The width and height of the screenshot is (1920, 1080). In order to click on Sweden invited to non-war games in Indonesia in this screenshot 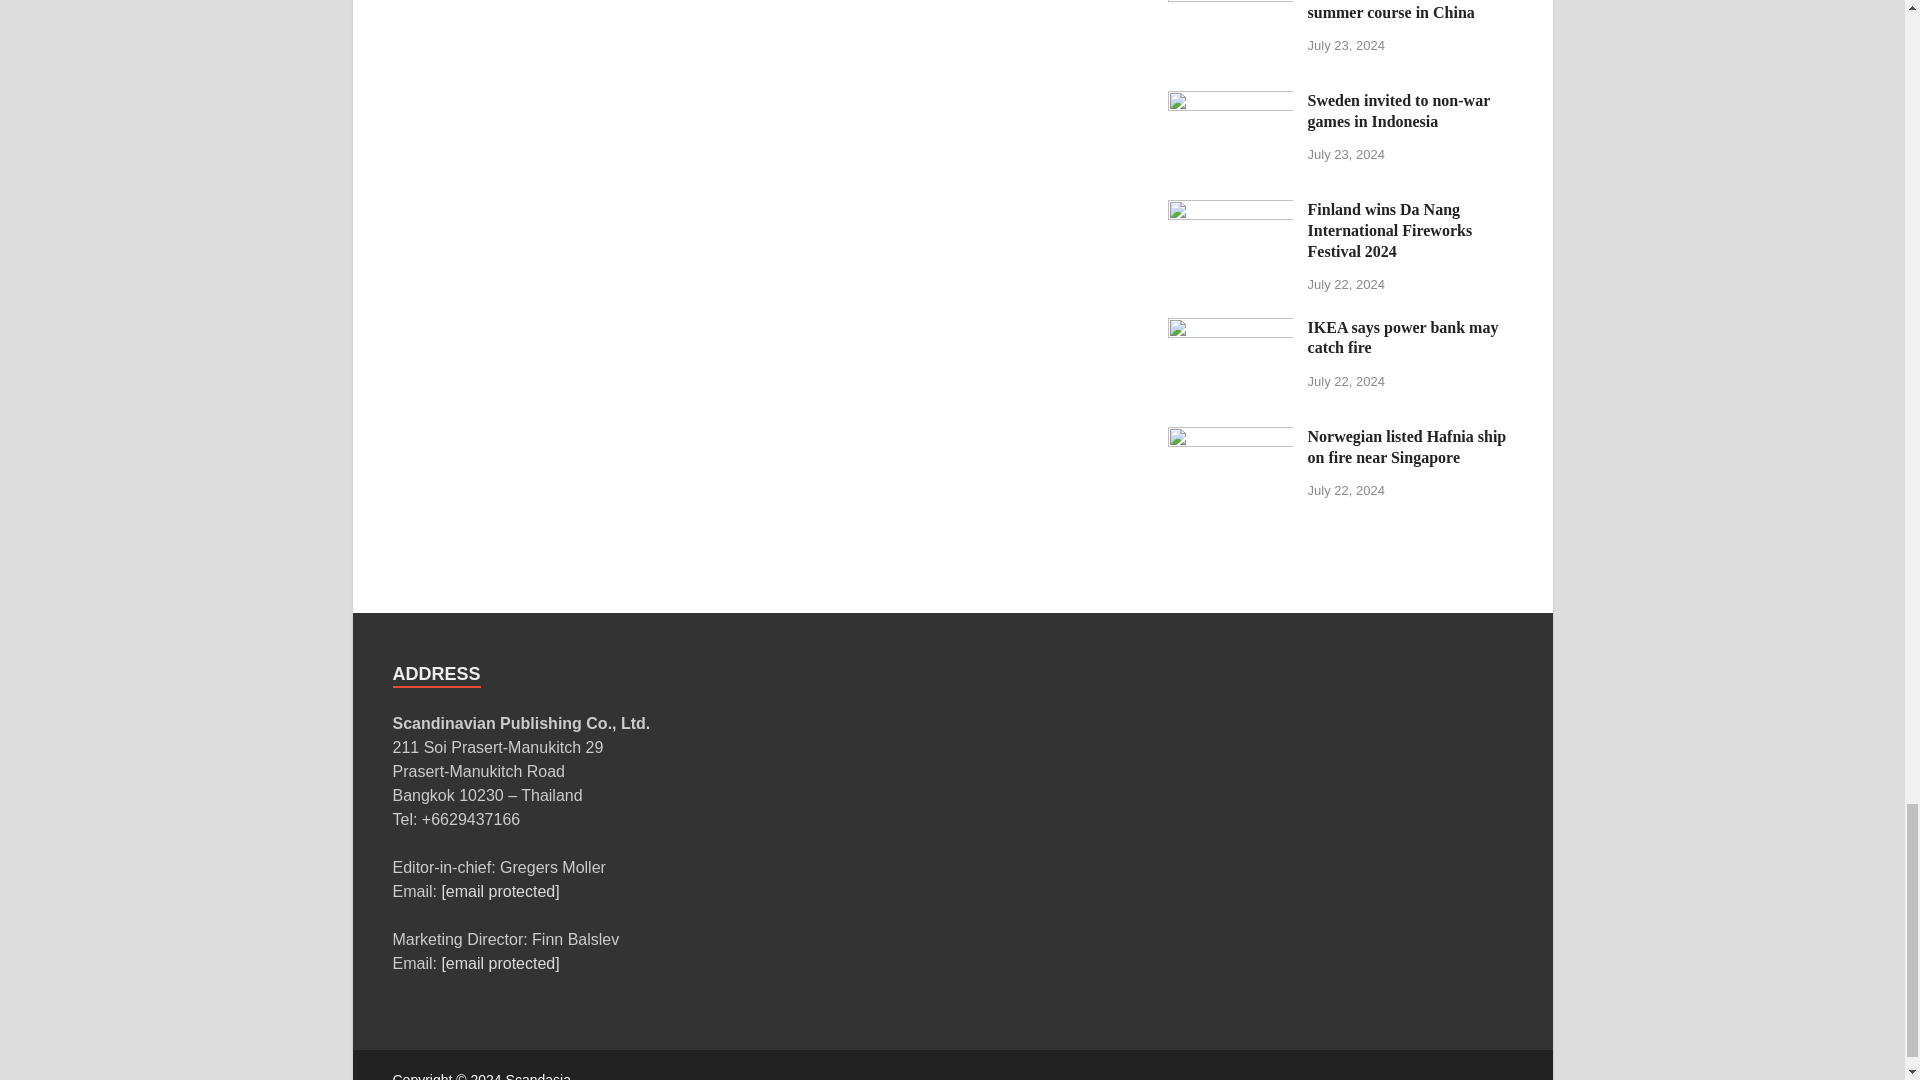, I will do `click(1230, 102)`.